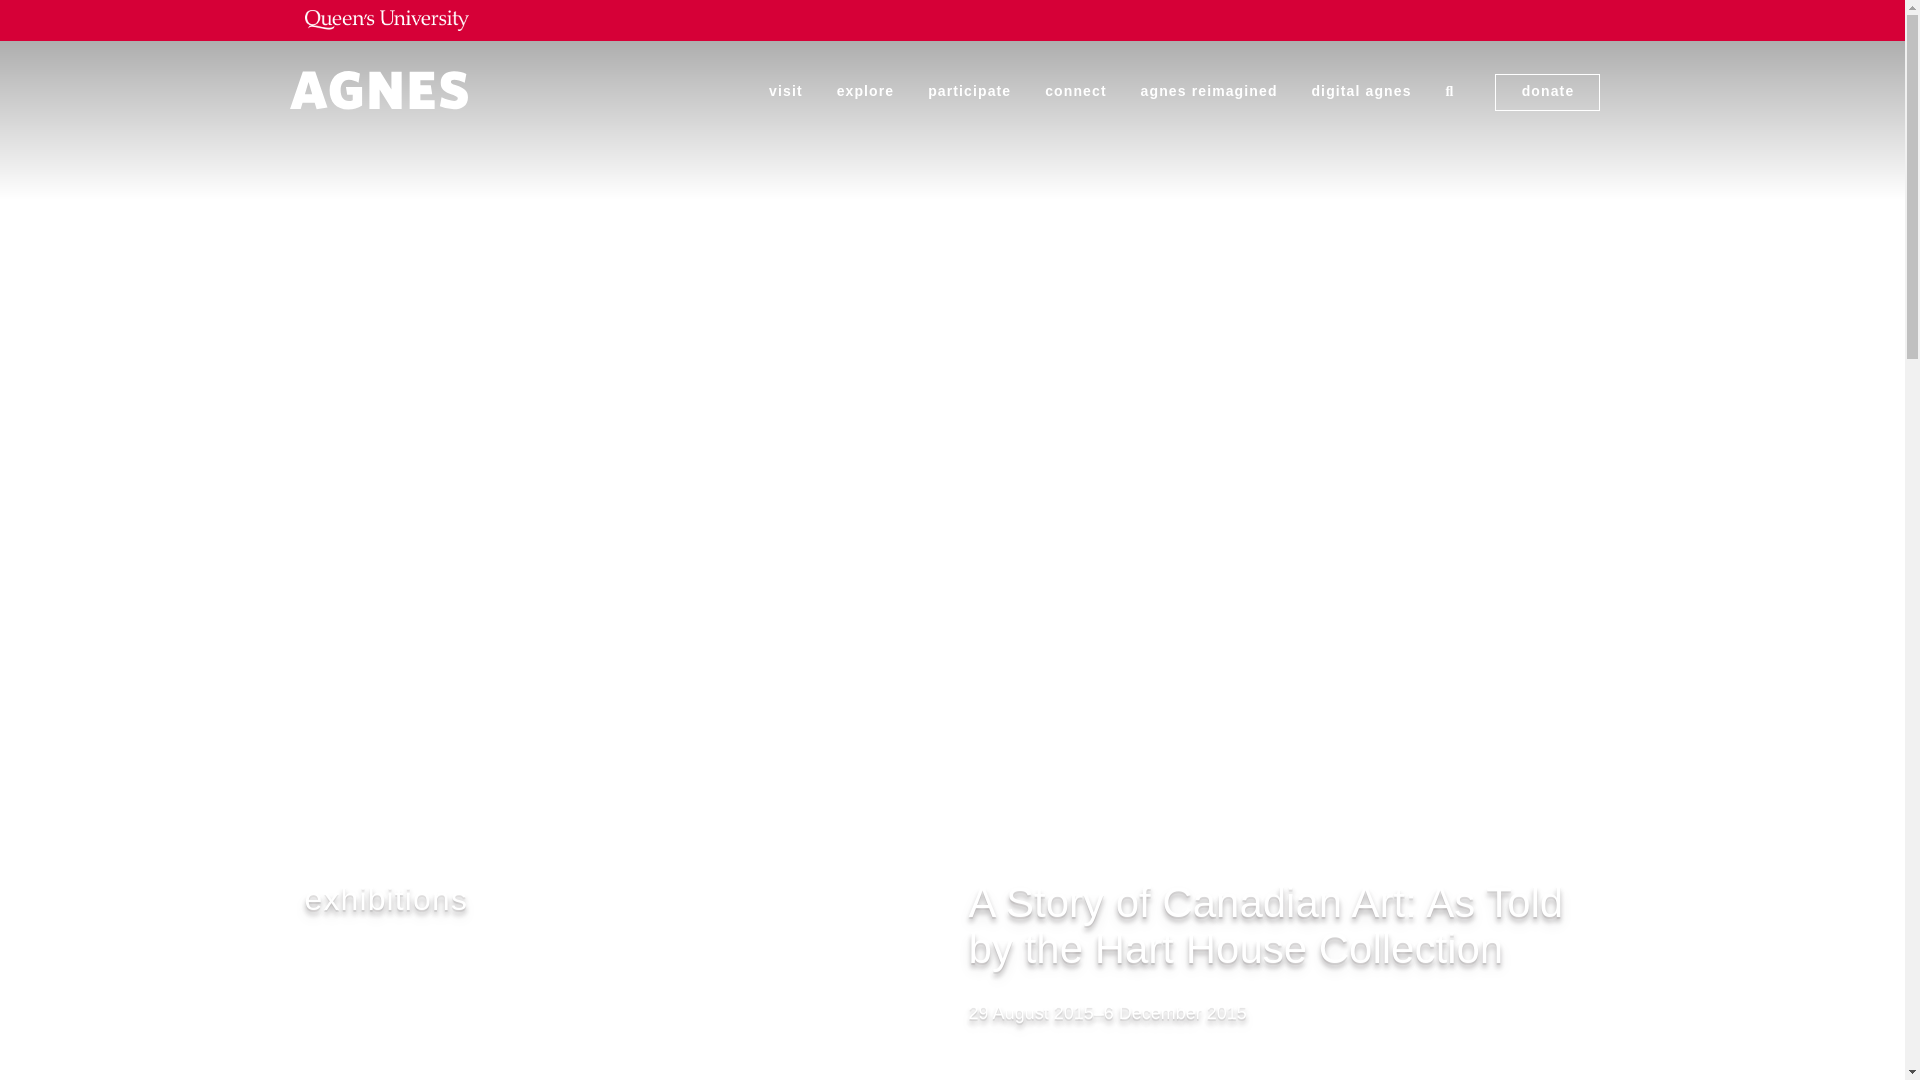 The width and height of the screenshot is (1920, 1080). What do you see at coordinates (969, 91) in the screenshot?
I see `participate` at bounding box center [969, 91].